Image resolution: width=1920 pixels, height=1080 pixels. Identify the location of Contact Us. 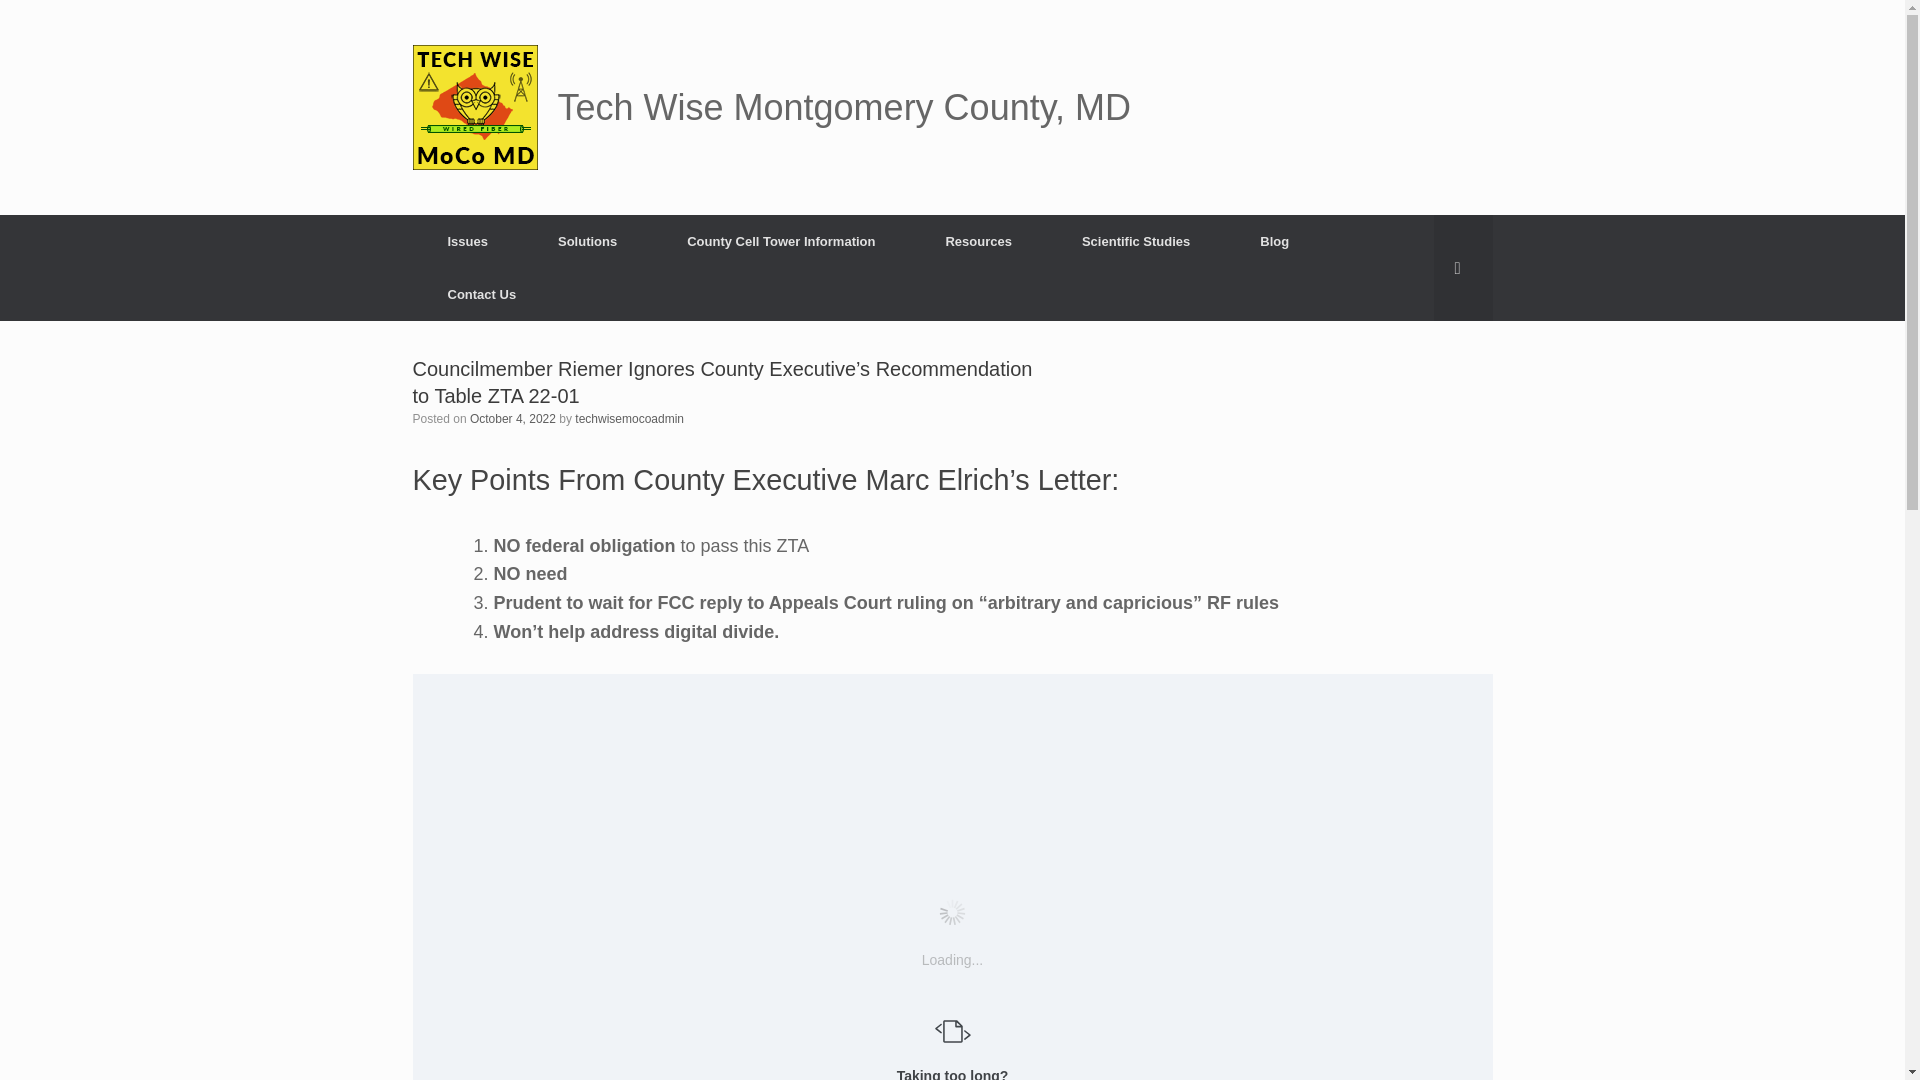
(482, 294).